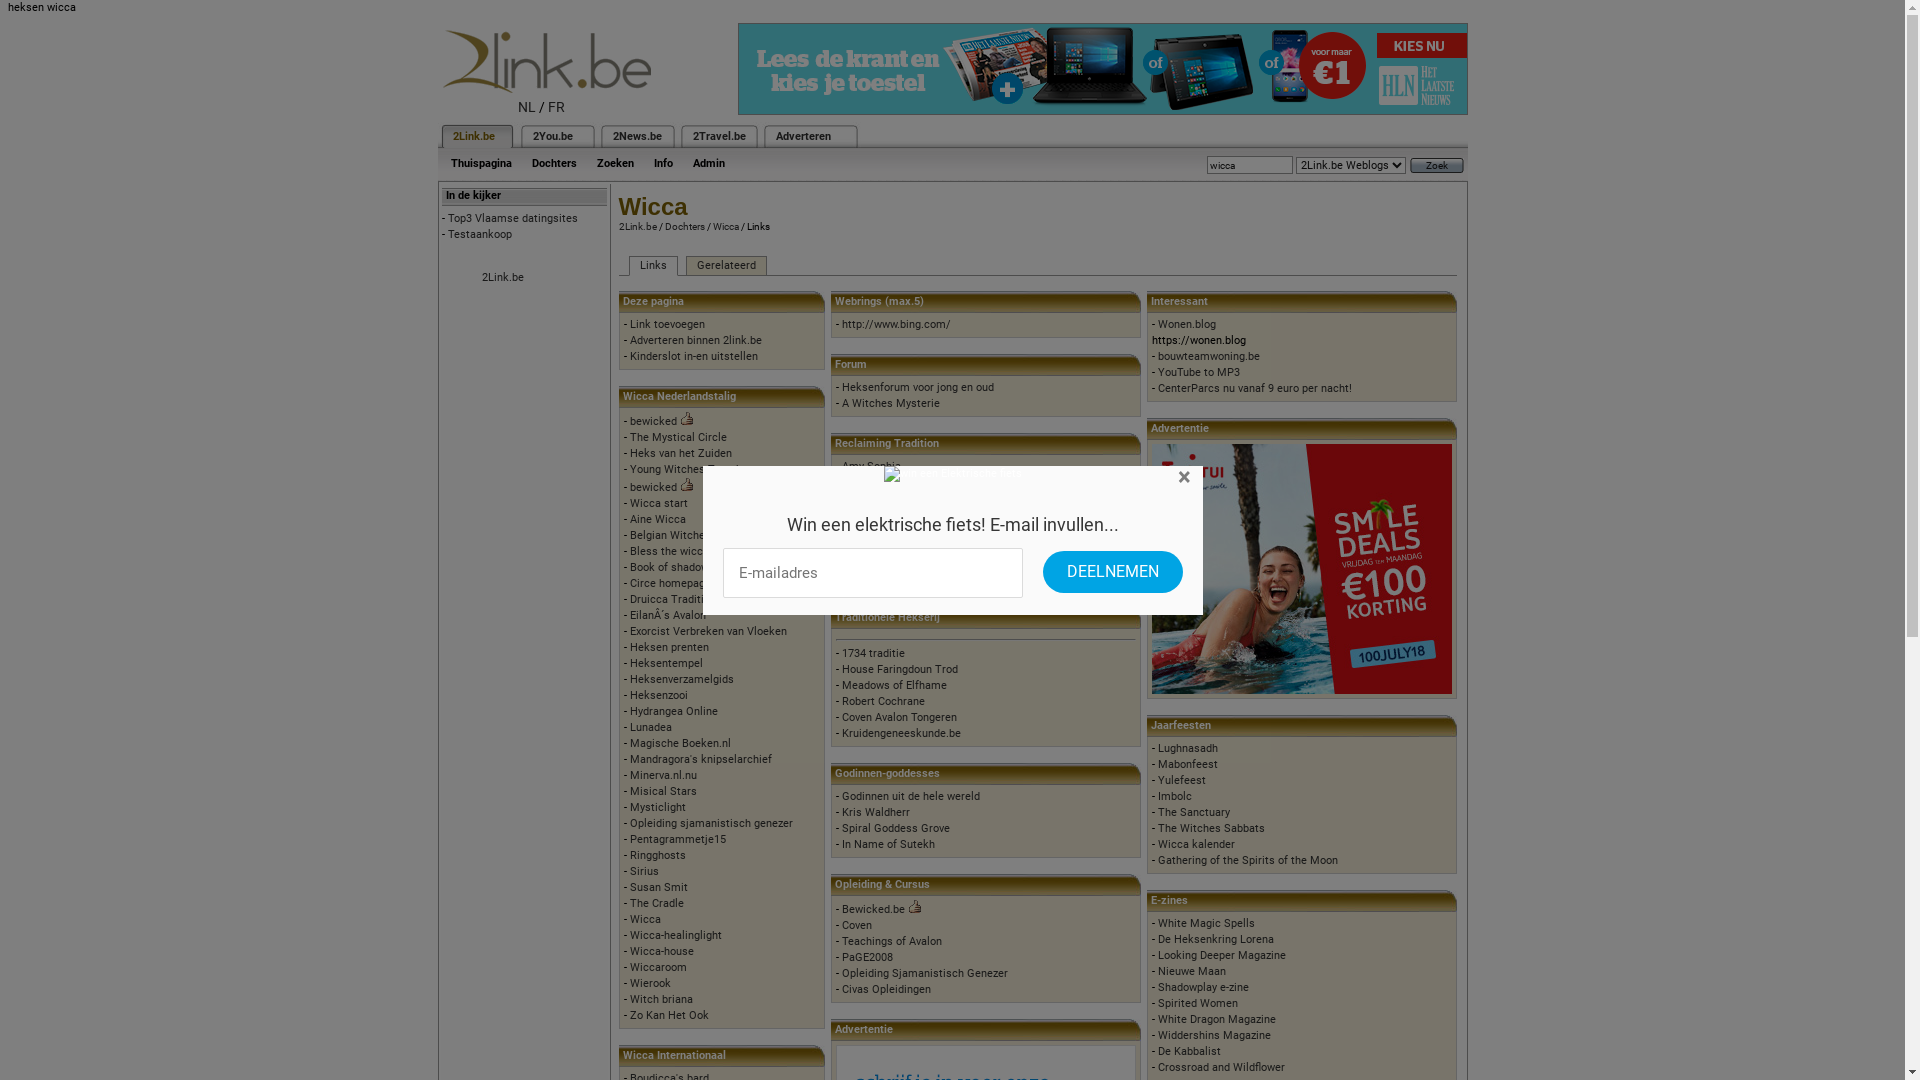 The image size is (1920, 1080). I want to click on Young Witches Together, so click(691, 470).